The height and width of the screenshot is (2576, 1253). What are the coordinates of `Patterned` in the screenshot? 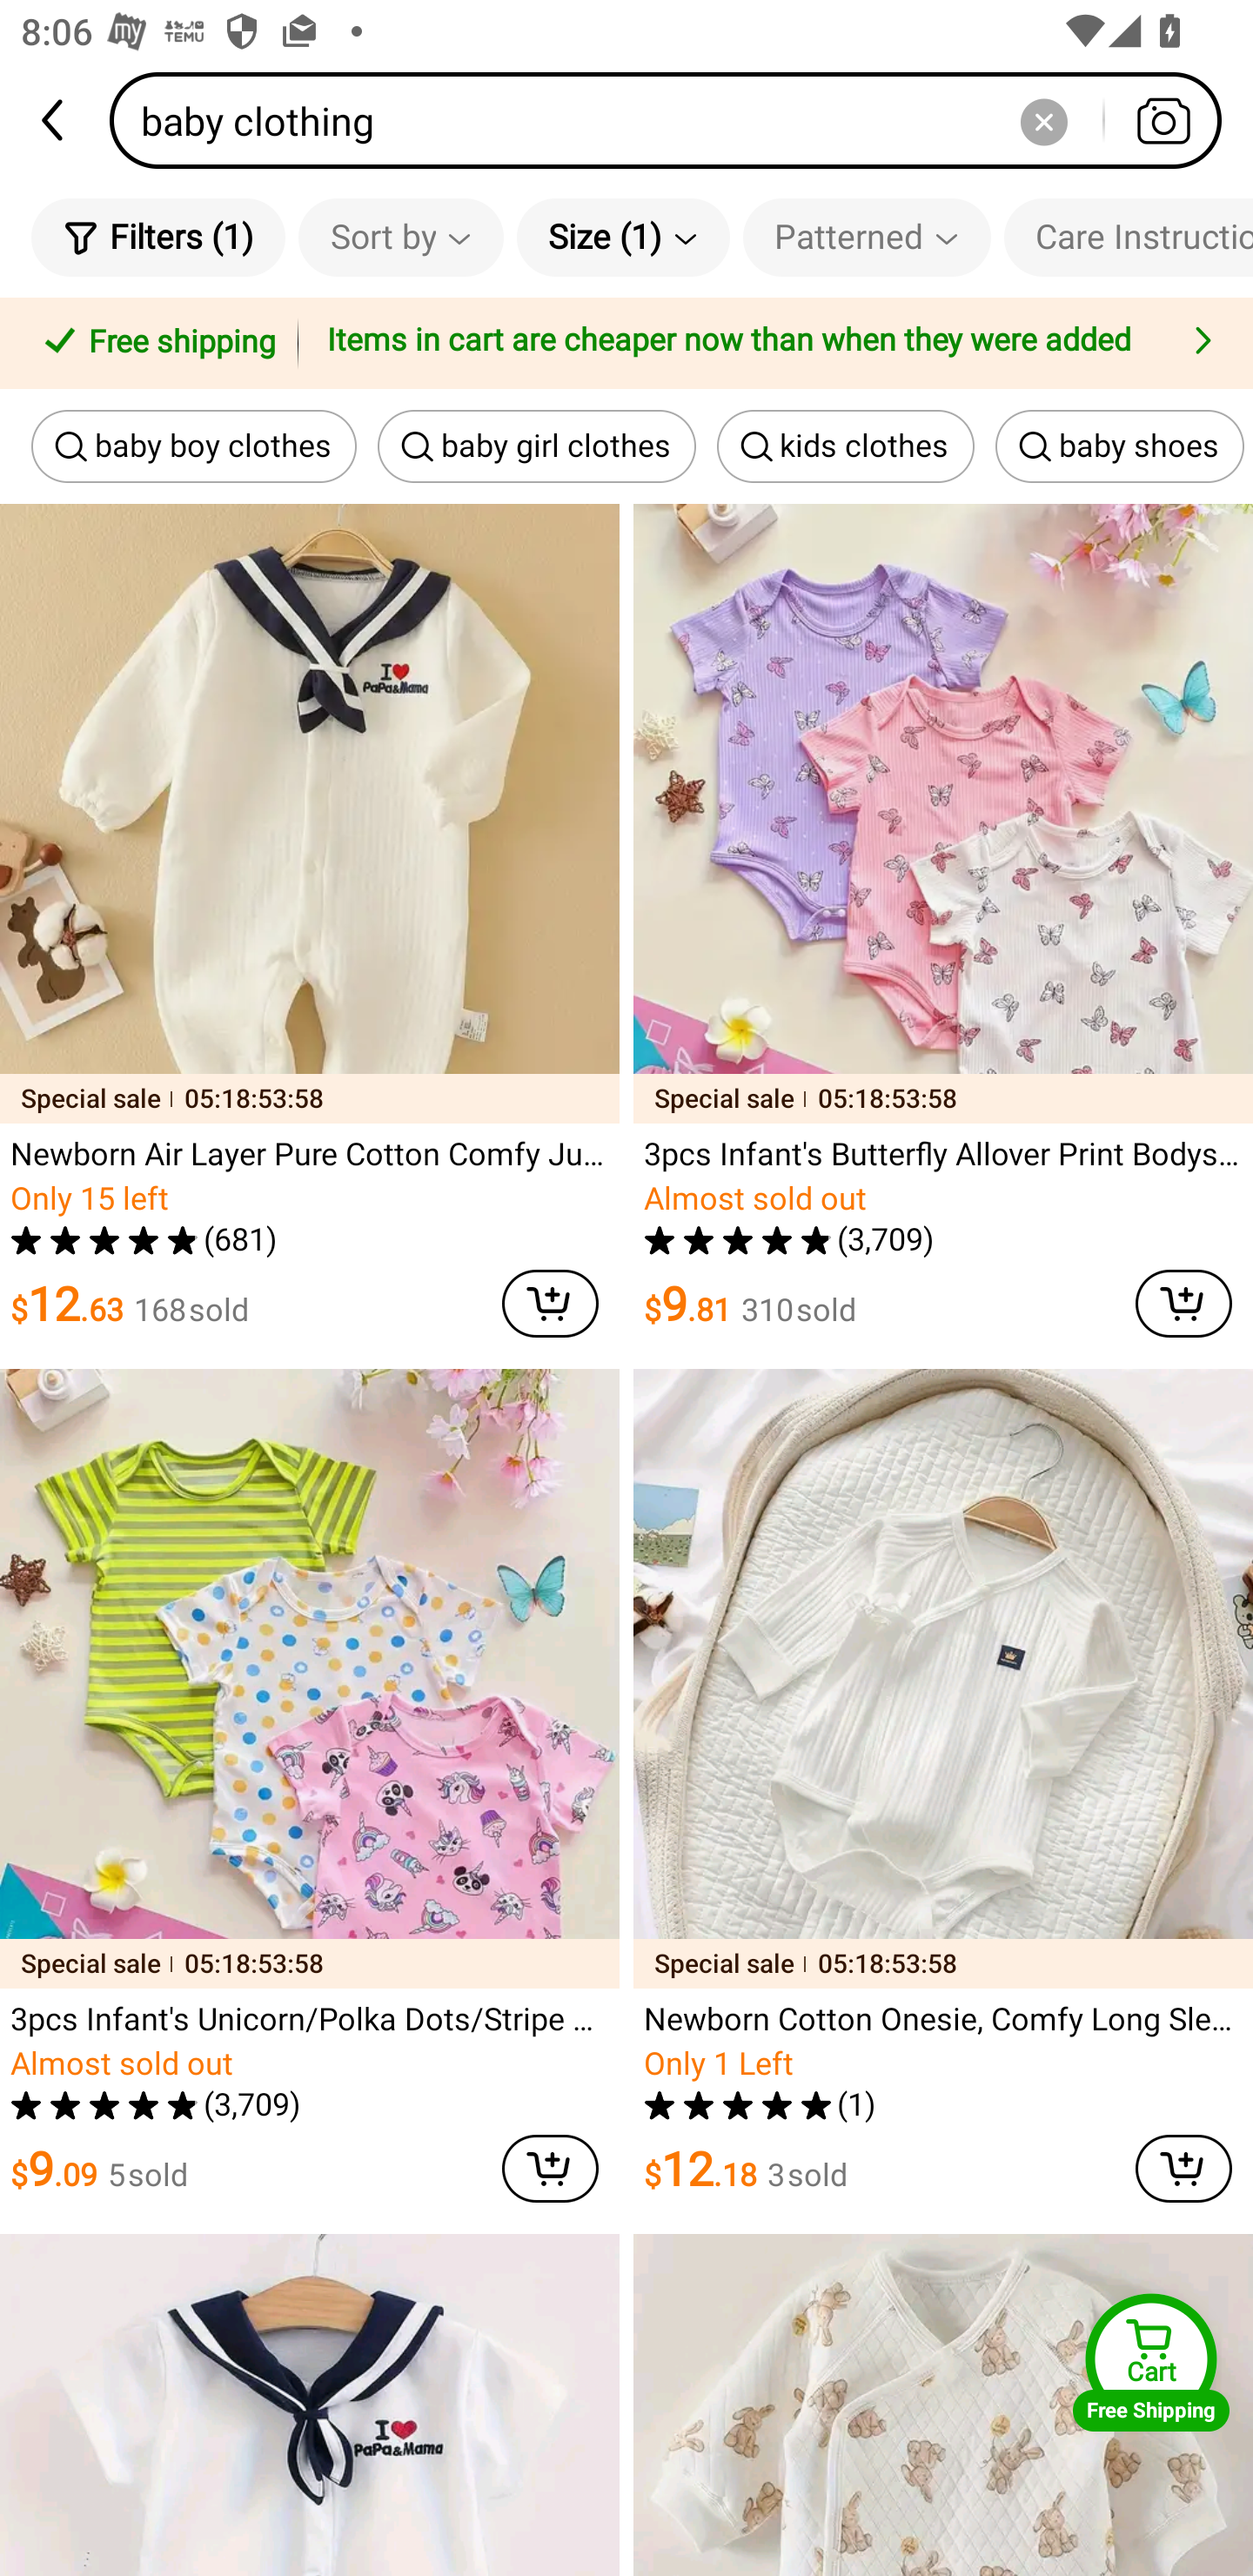 It's located at (867, 237).